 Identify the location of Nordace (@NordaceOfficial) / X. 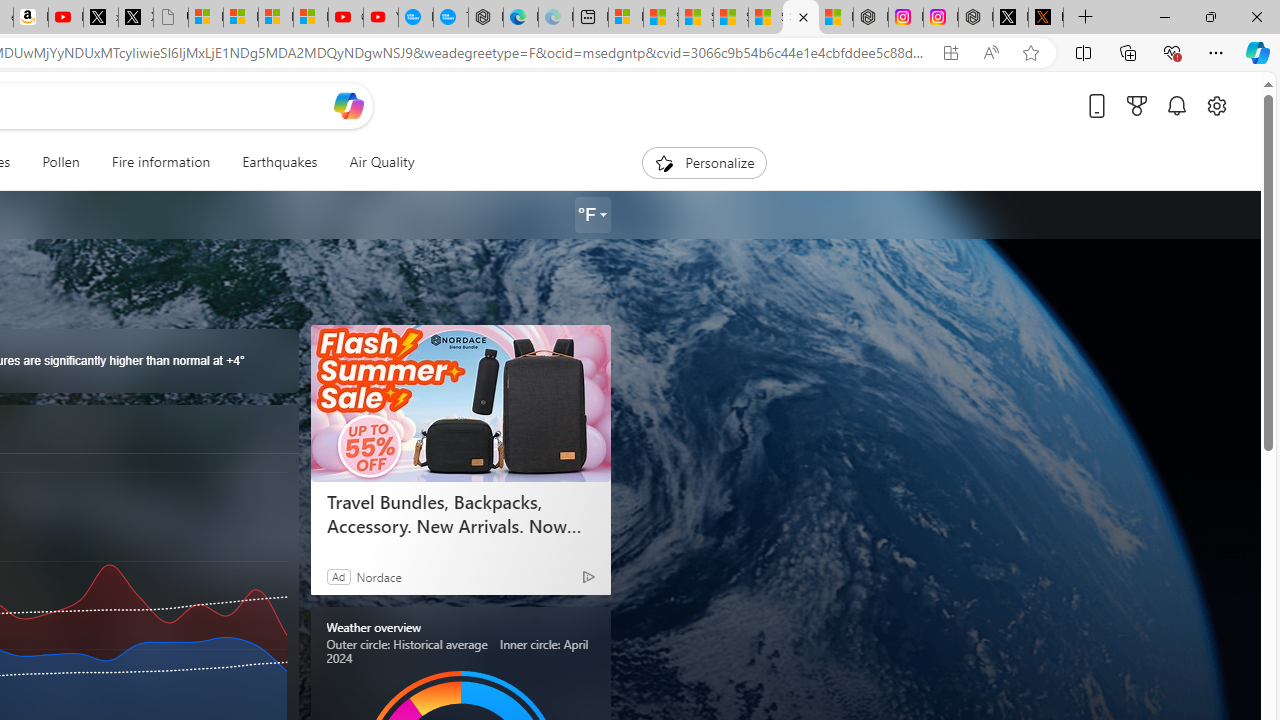
(1010, 18).